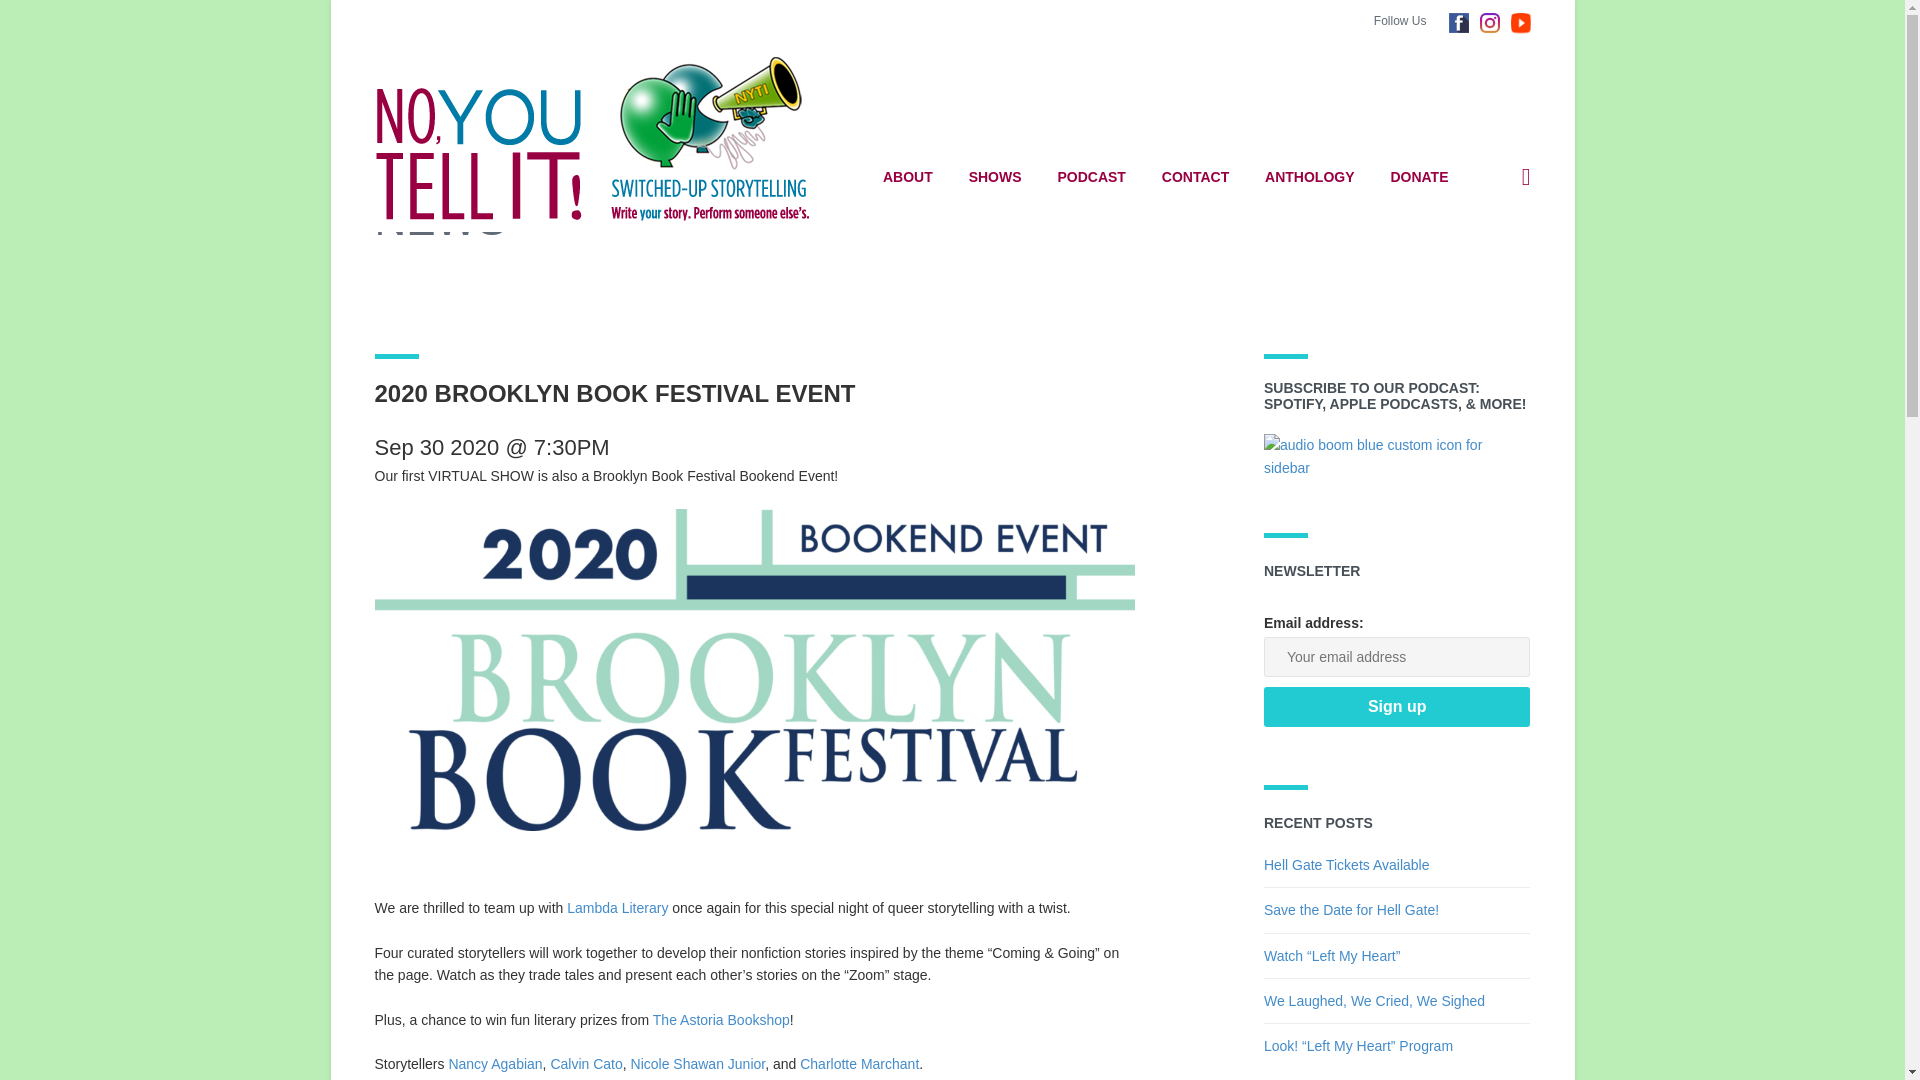 The height and width of the screenshot is (1080, 1920). I want to click on ANTHOLOGY, so click(1310, 177).